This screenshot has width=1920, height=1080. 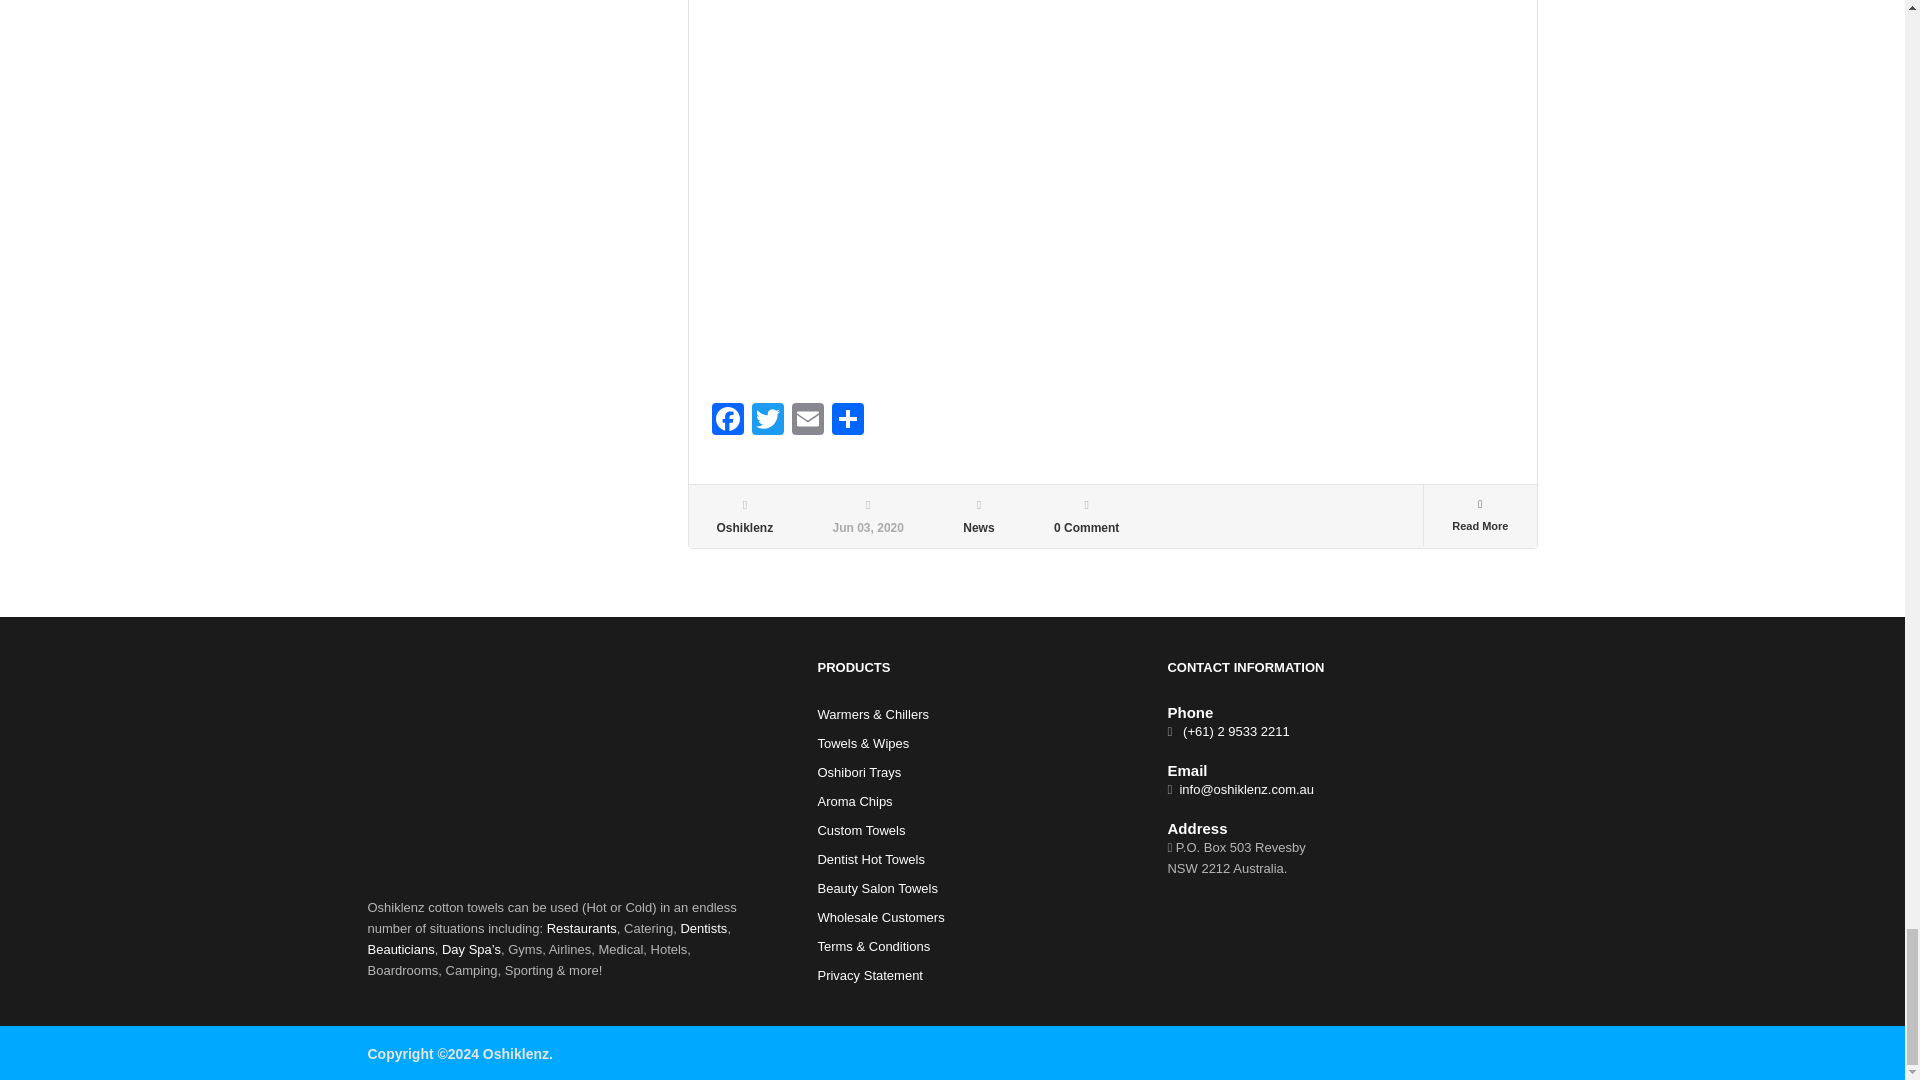 I want to click on Twitter, so click(x=768, y=420).